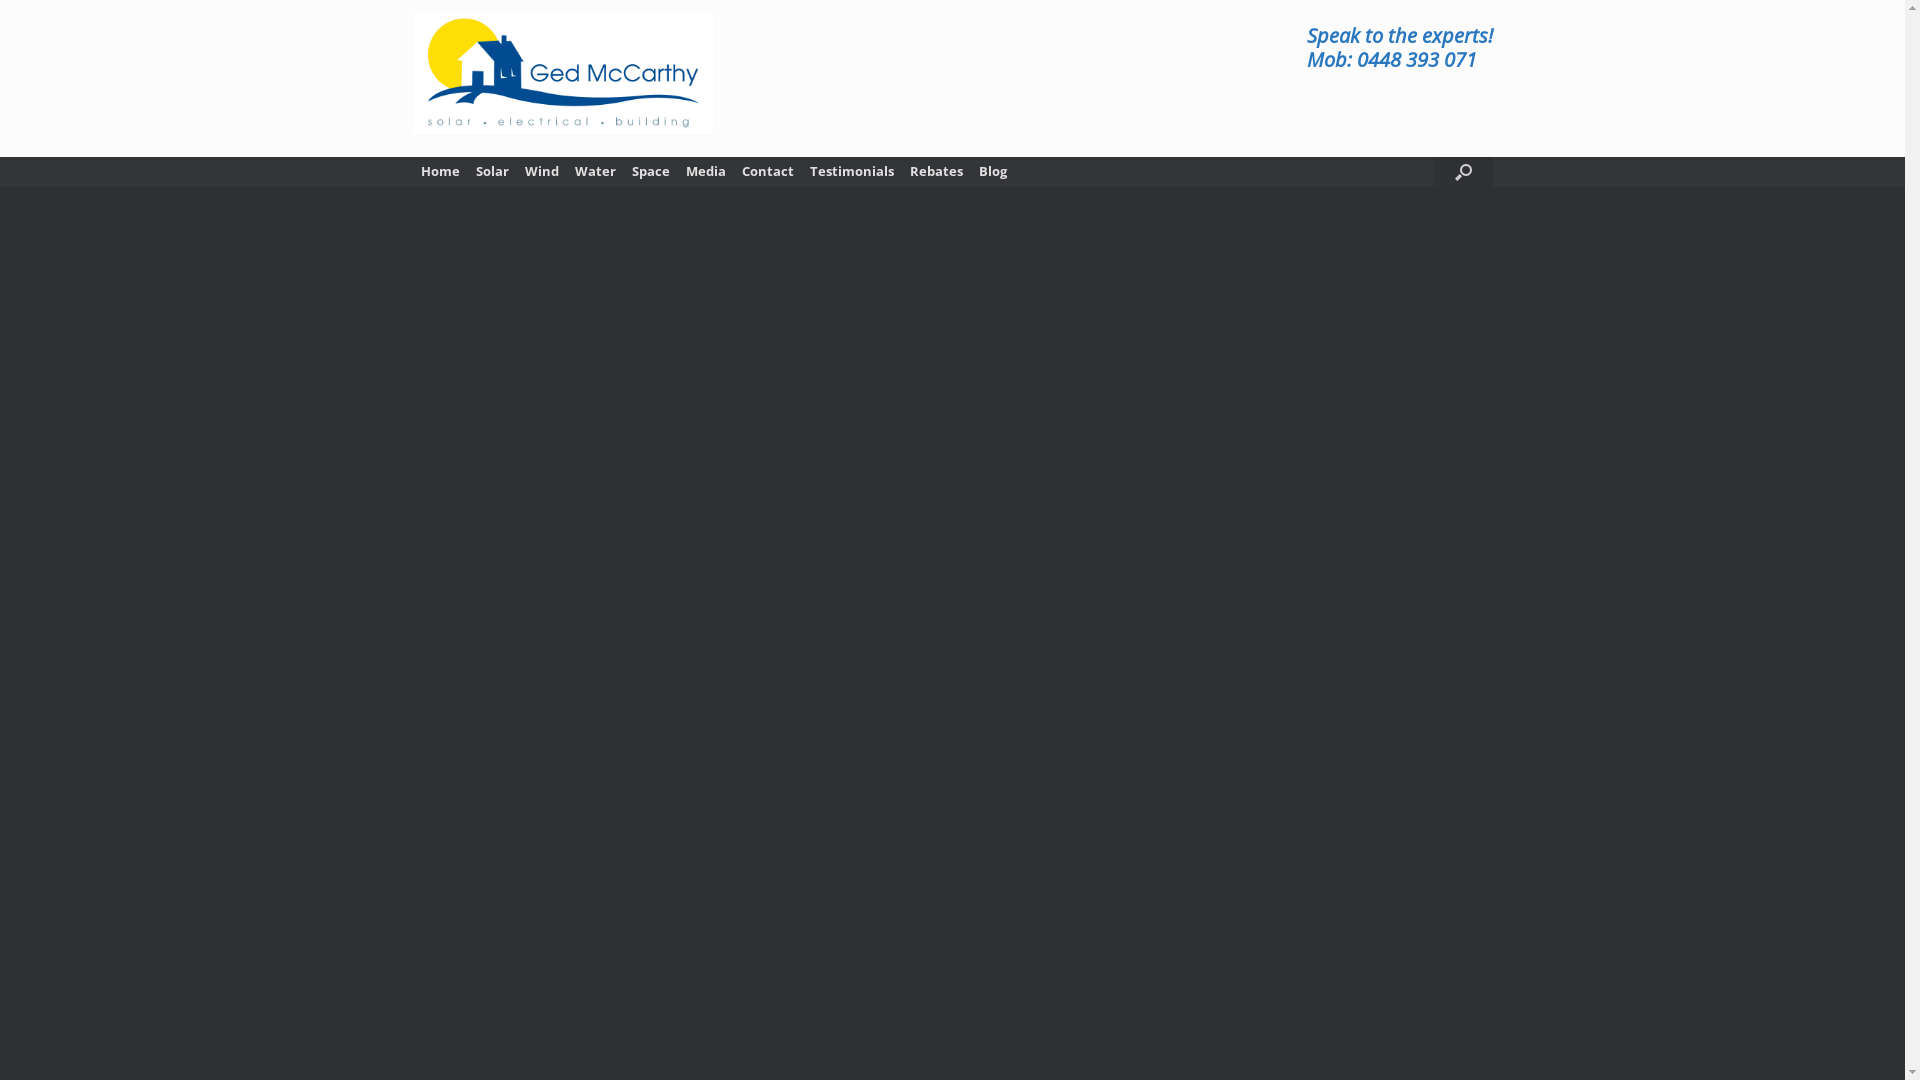  What do you see at coordinates (492, 172) in the screenshot?
I see `Solar` at bounding box center [492, 172].